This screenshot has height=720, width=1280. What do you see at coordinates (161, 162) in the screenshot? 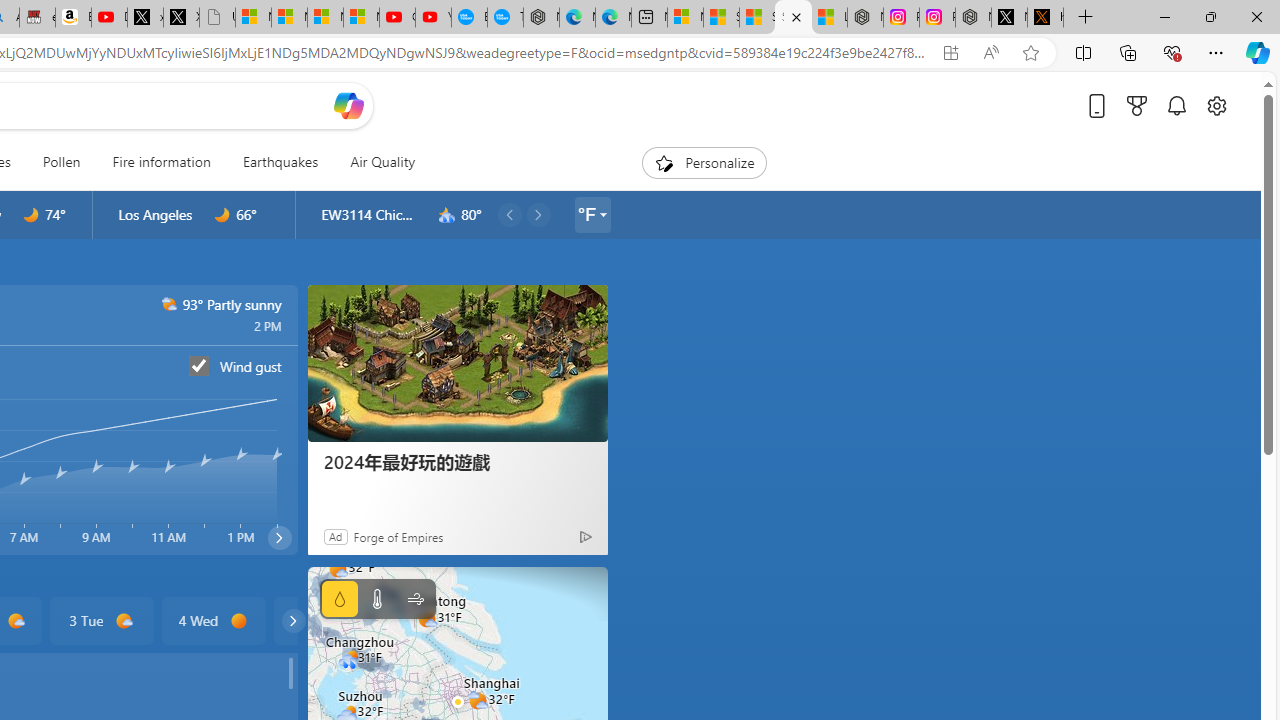
I see `Fire information` at bounding box center [161, 162].